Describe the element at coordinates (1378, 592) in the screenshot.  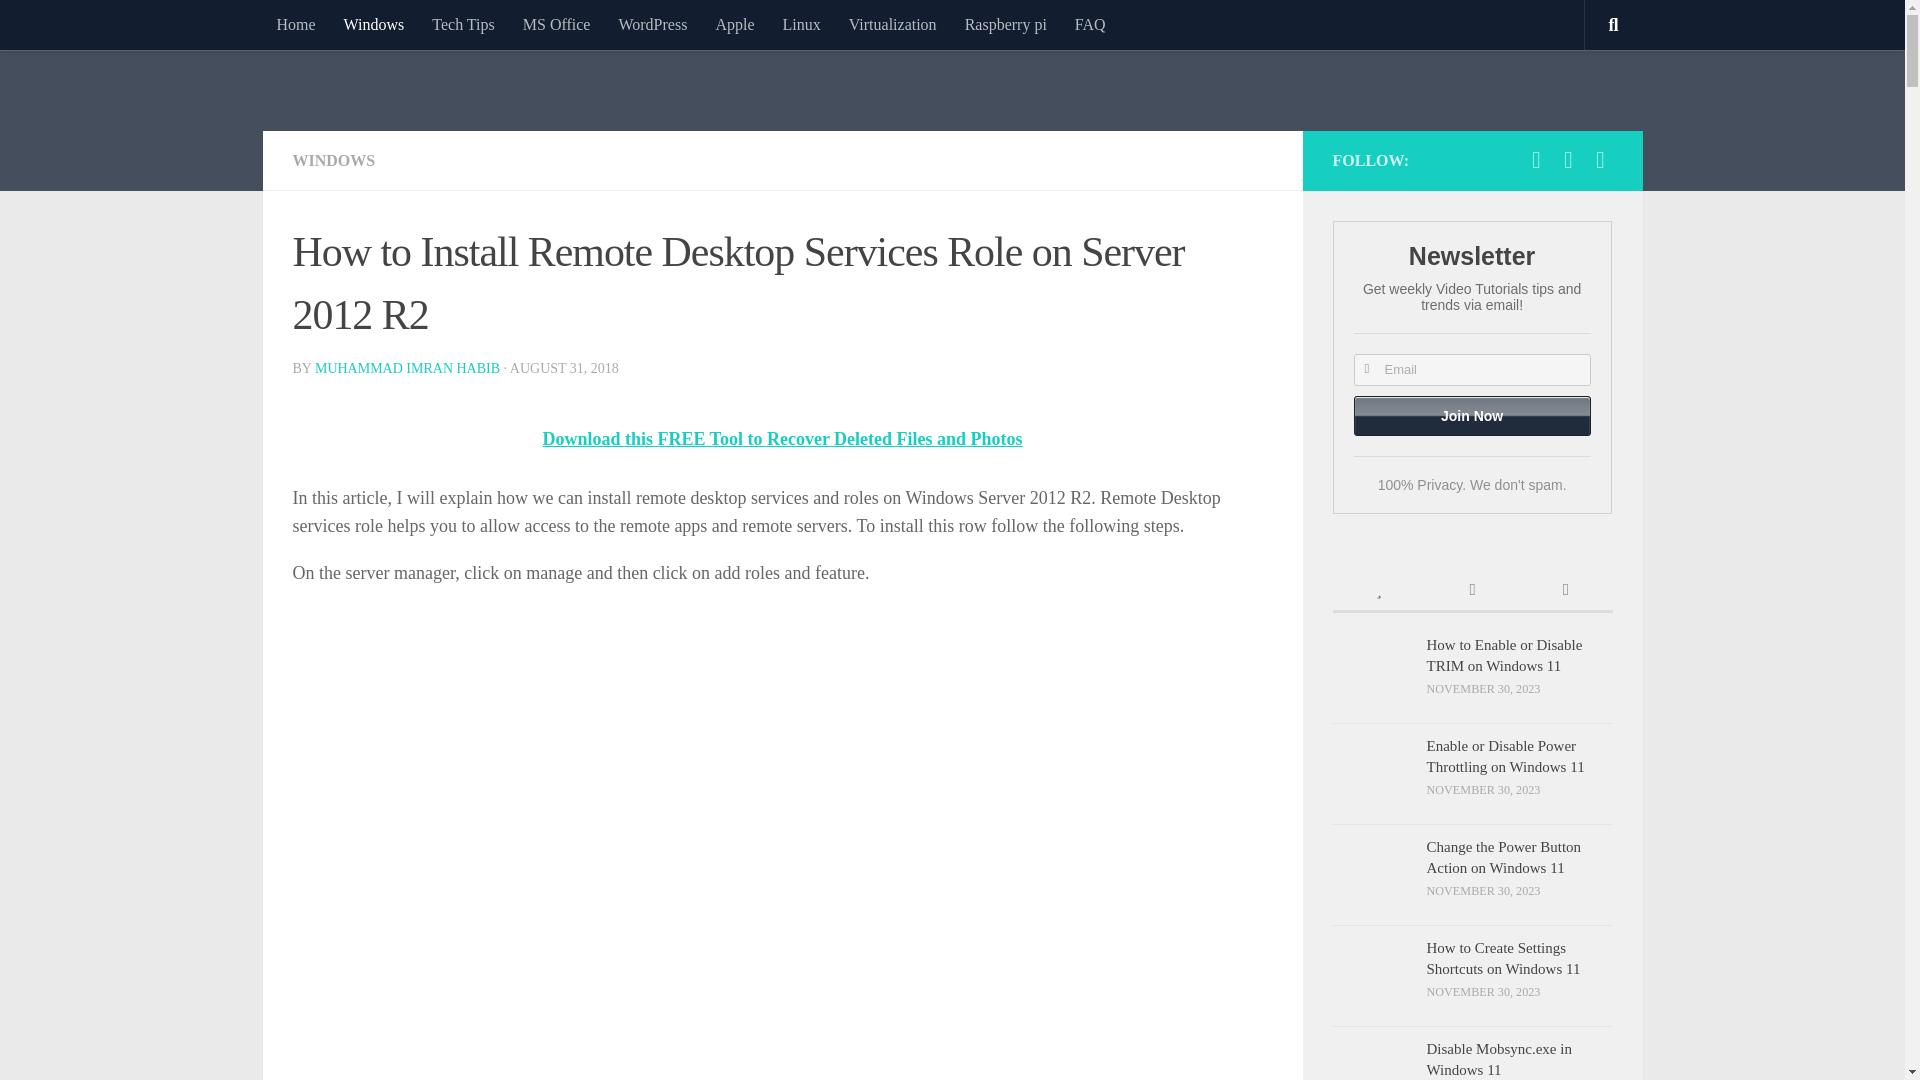
I see `Popular Posts` at that location.